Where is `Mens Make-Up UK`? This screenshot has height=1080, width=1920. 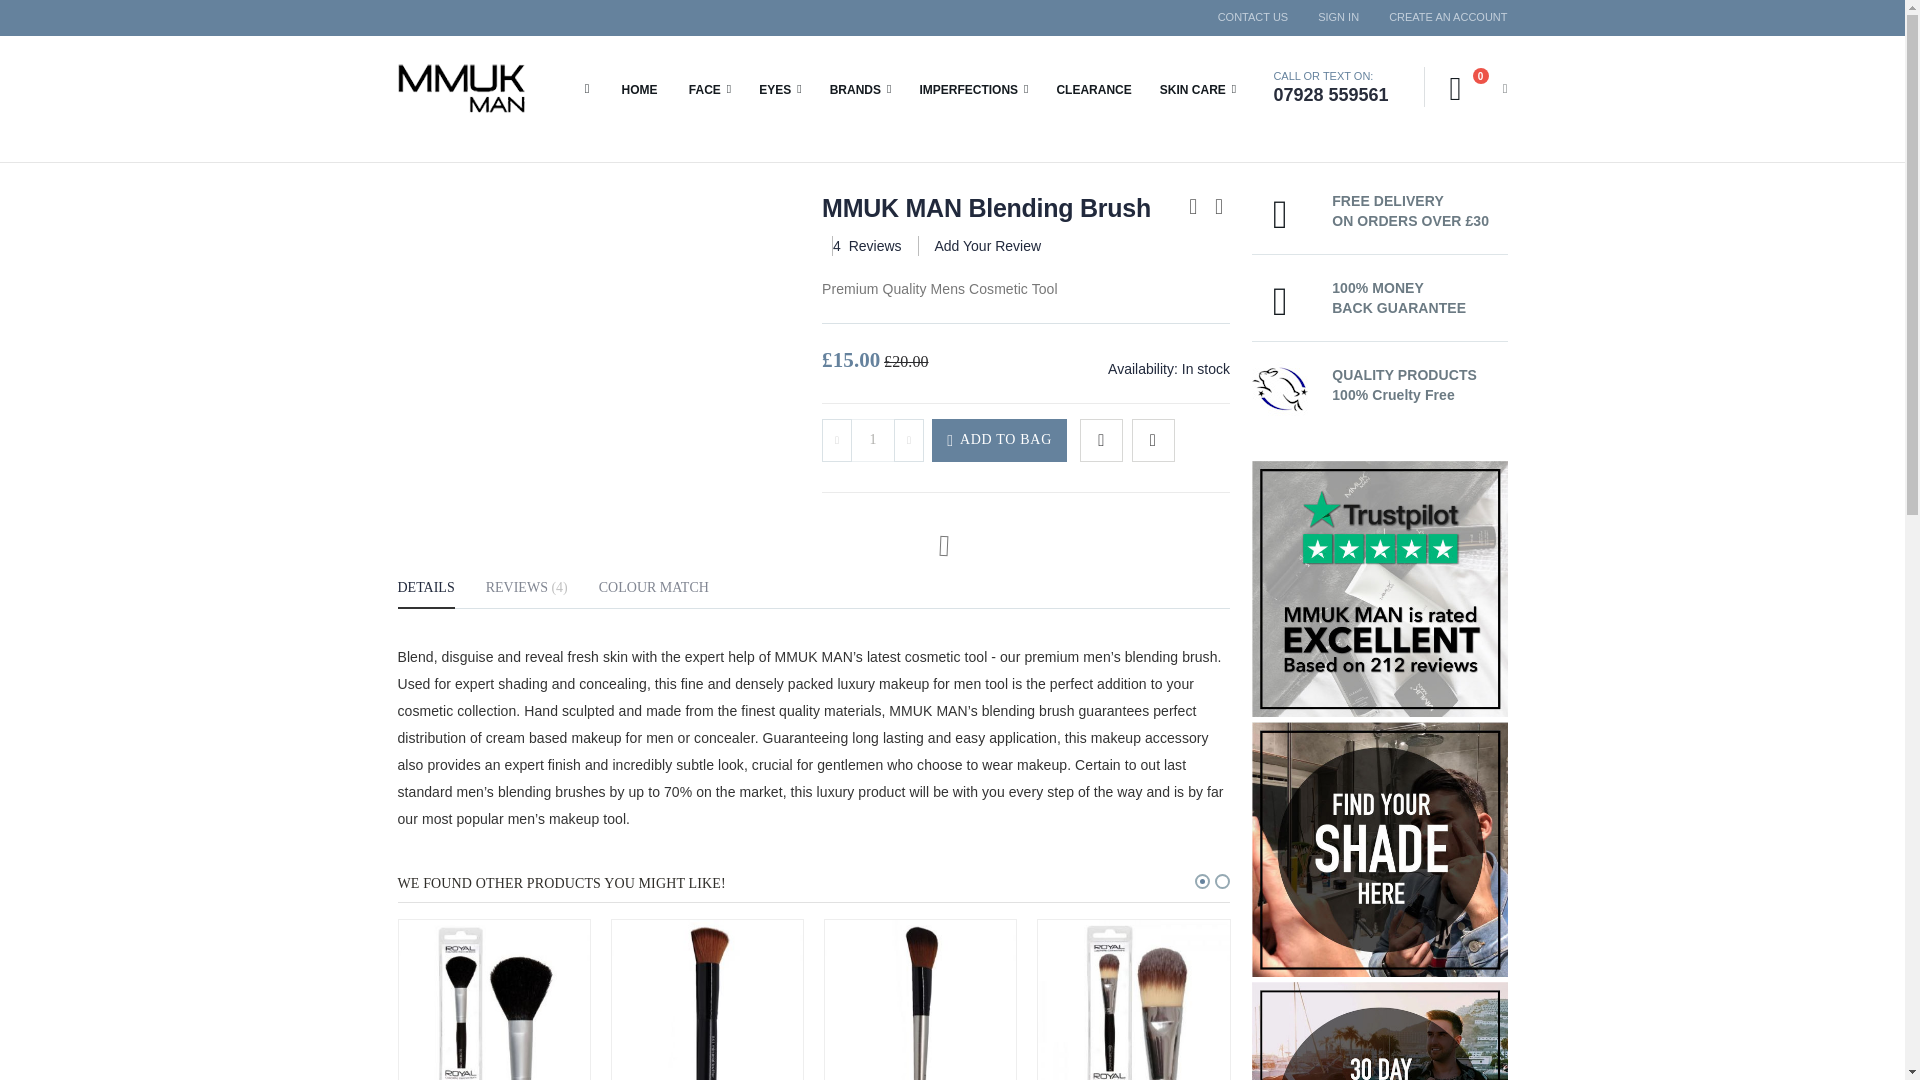
Mens Make-Up UK is located at coordinates (710, 89).